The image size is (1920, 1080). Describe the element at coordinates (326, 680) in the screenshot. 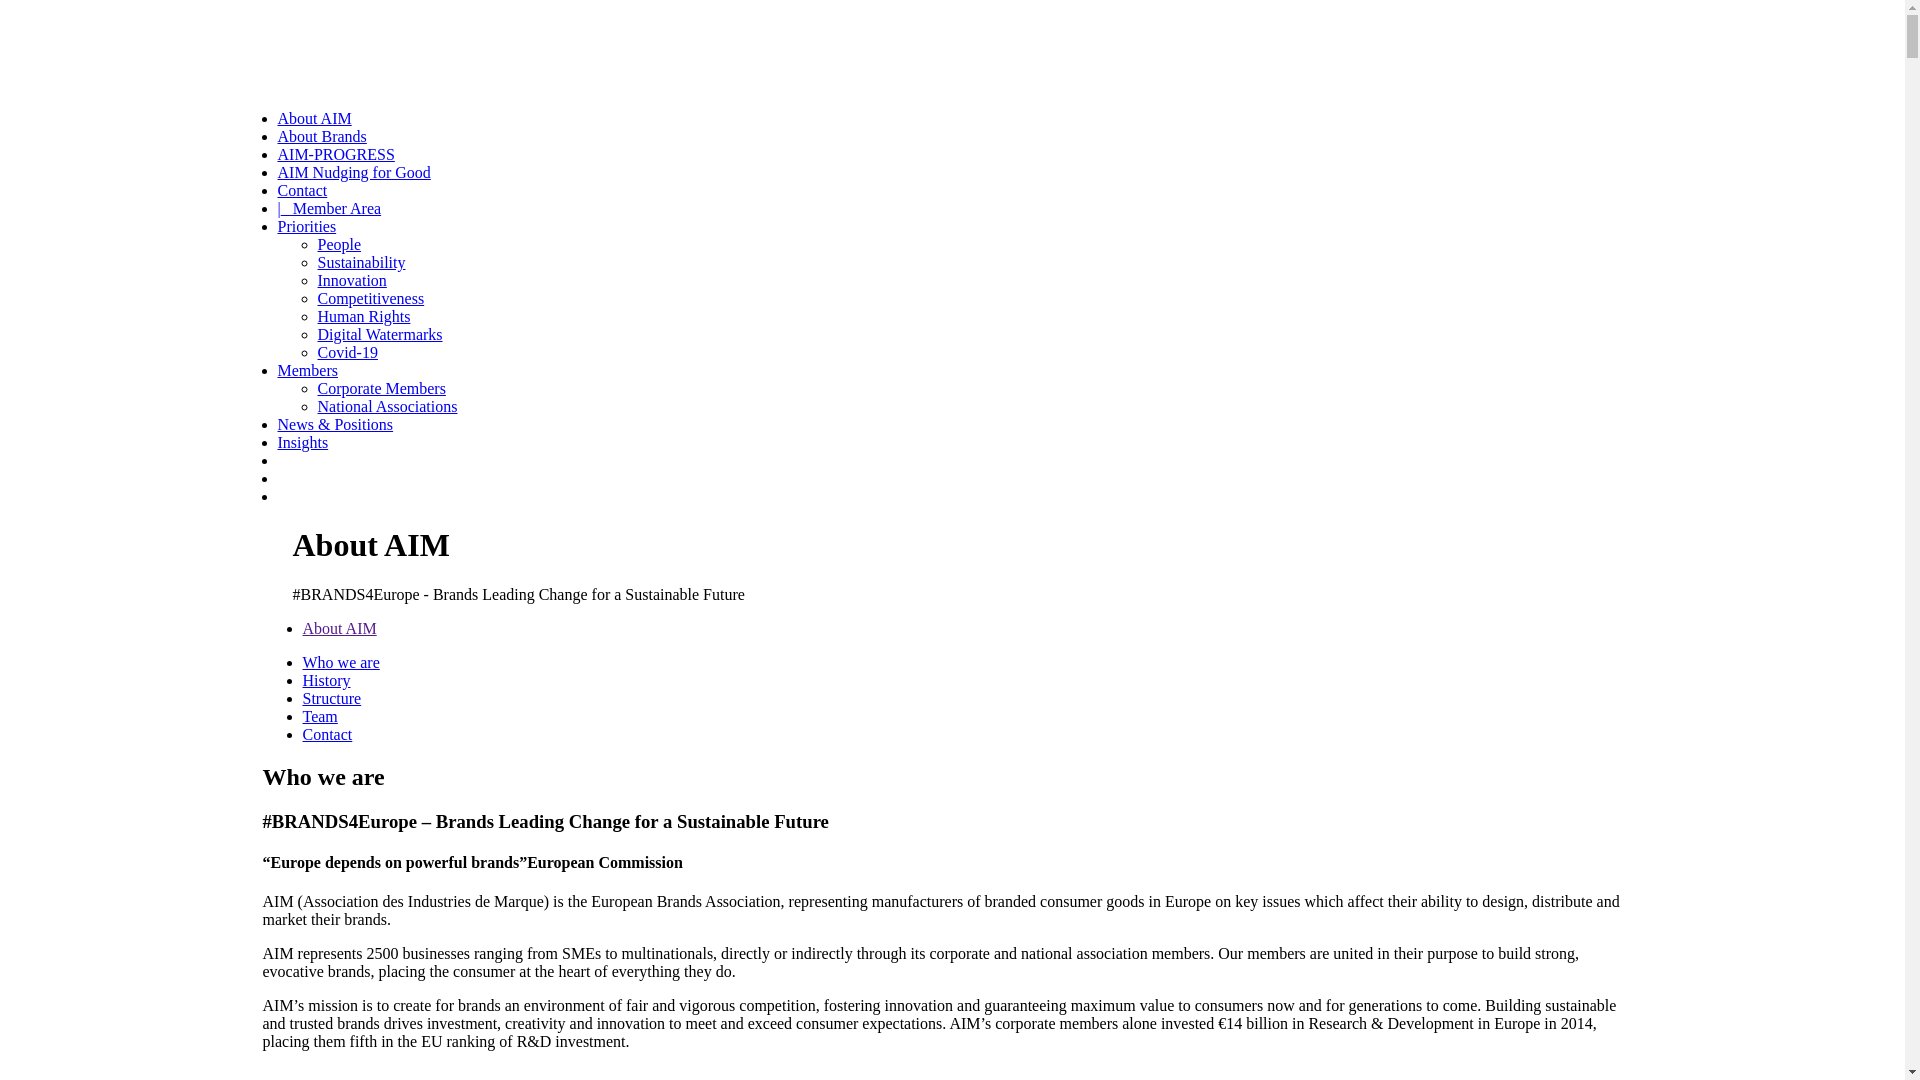

I see `History` at that location.